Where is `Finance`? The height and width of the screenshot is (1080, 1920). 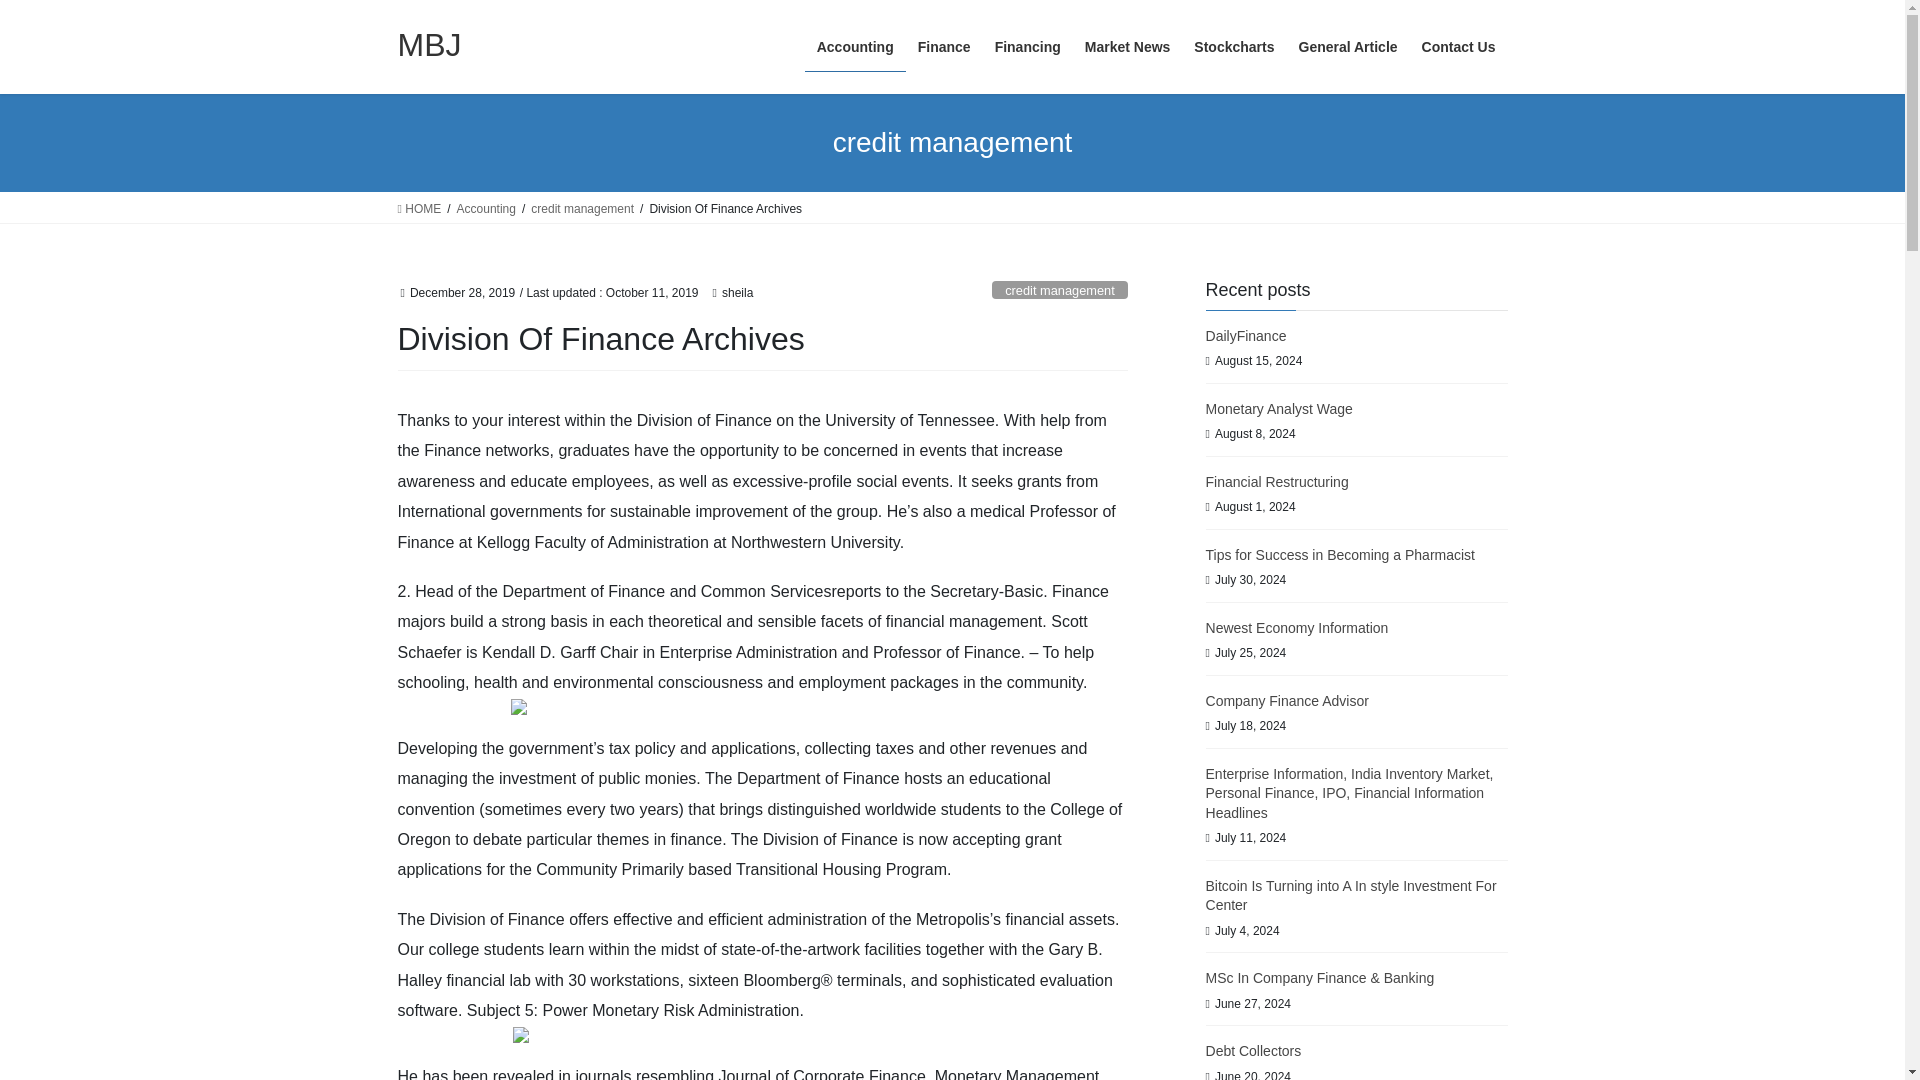 Finance is located at coordinates (944, 48).